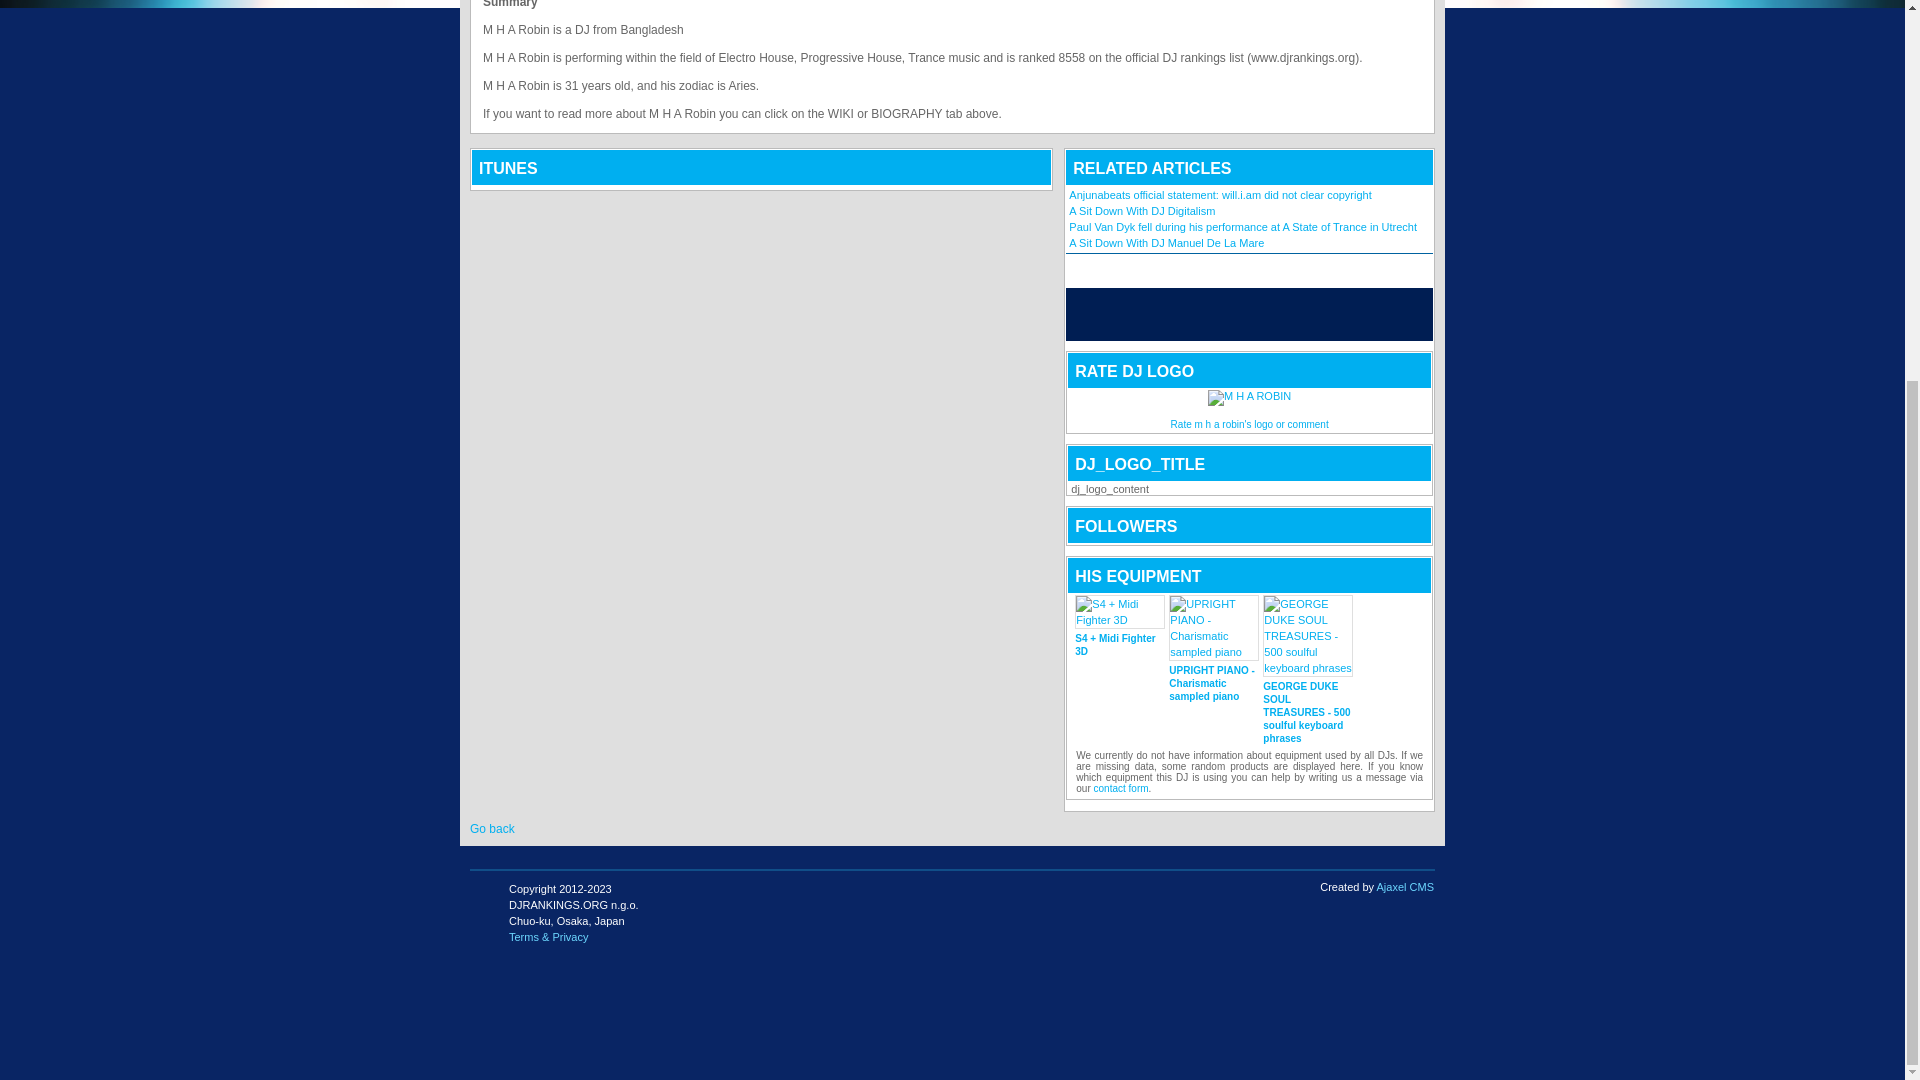 This screenshot has height=1080, width=1920. What do you see at coordinates (1214, 679) in the screenshot?
I see `UPRIGHT PIANO - Charismatic sampled piano` at bounding box center [1214, 679].